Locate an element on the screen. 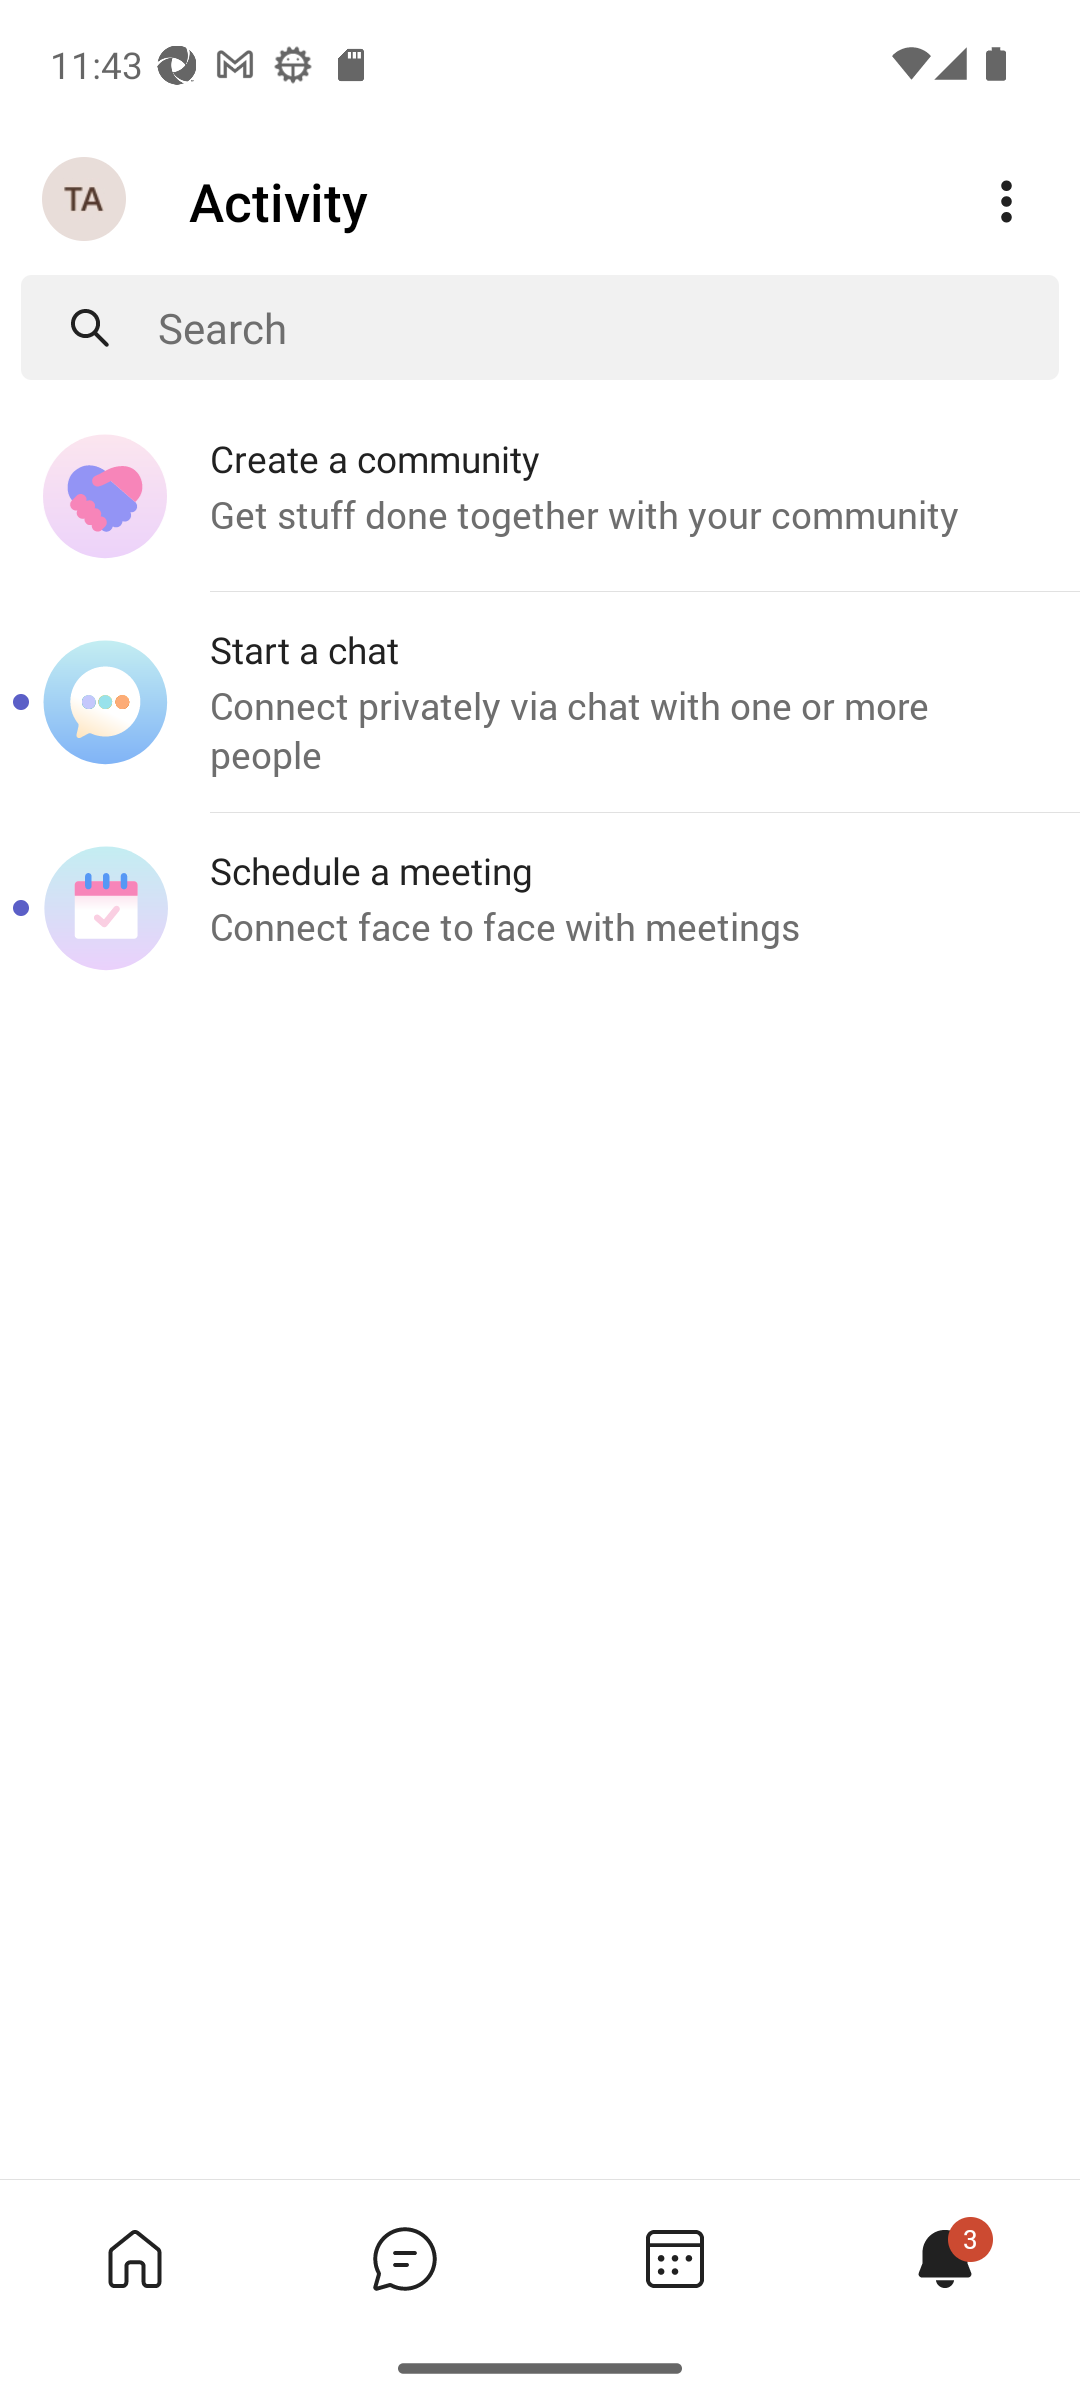  Navigation is located at coordinates (86, 200).